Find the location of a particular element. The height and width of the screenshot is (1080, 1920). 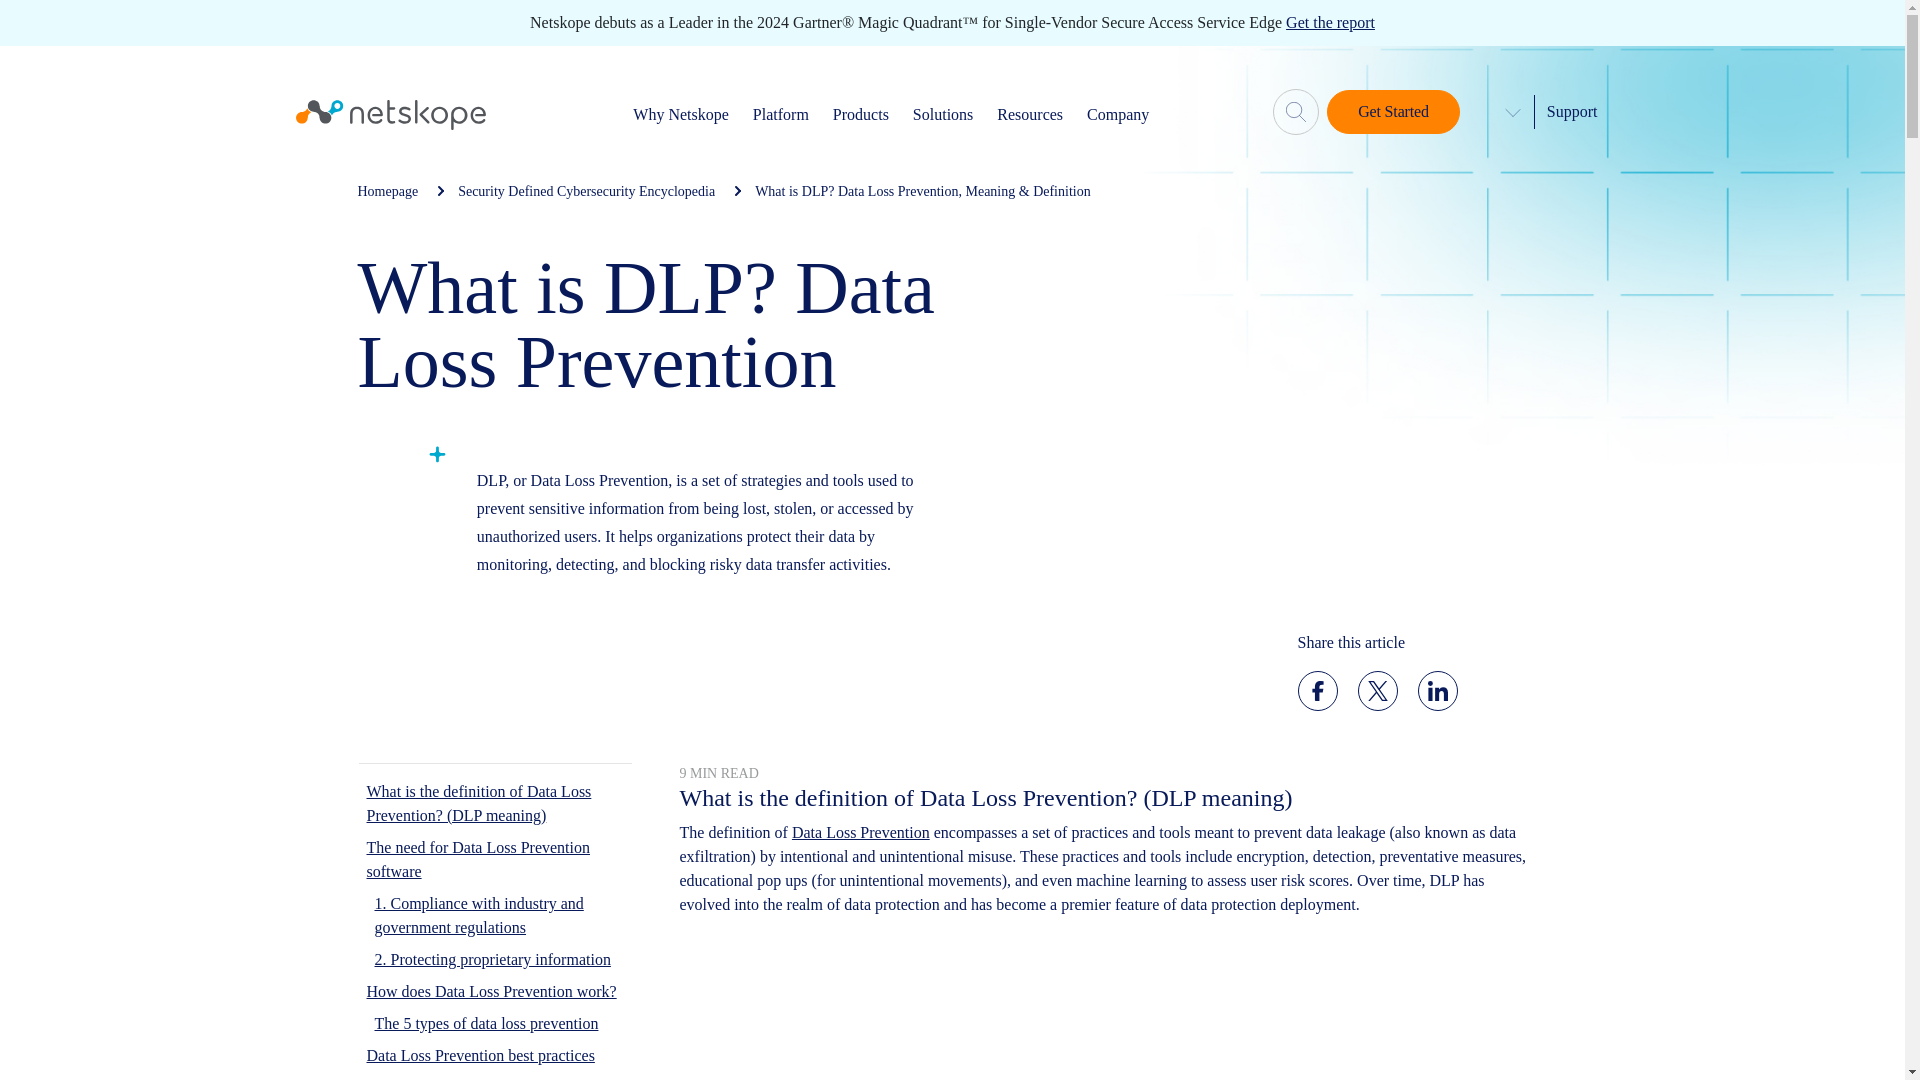

Platform is located at coordinates (780, 114).